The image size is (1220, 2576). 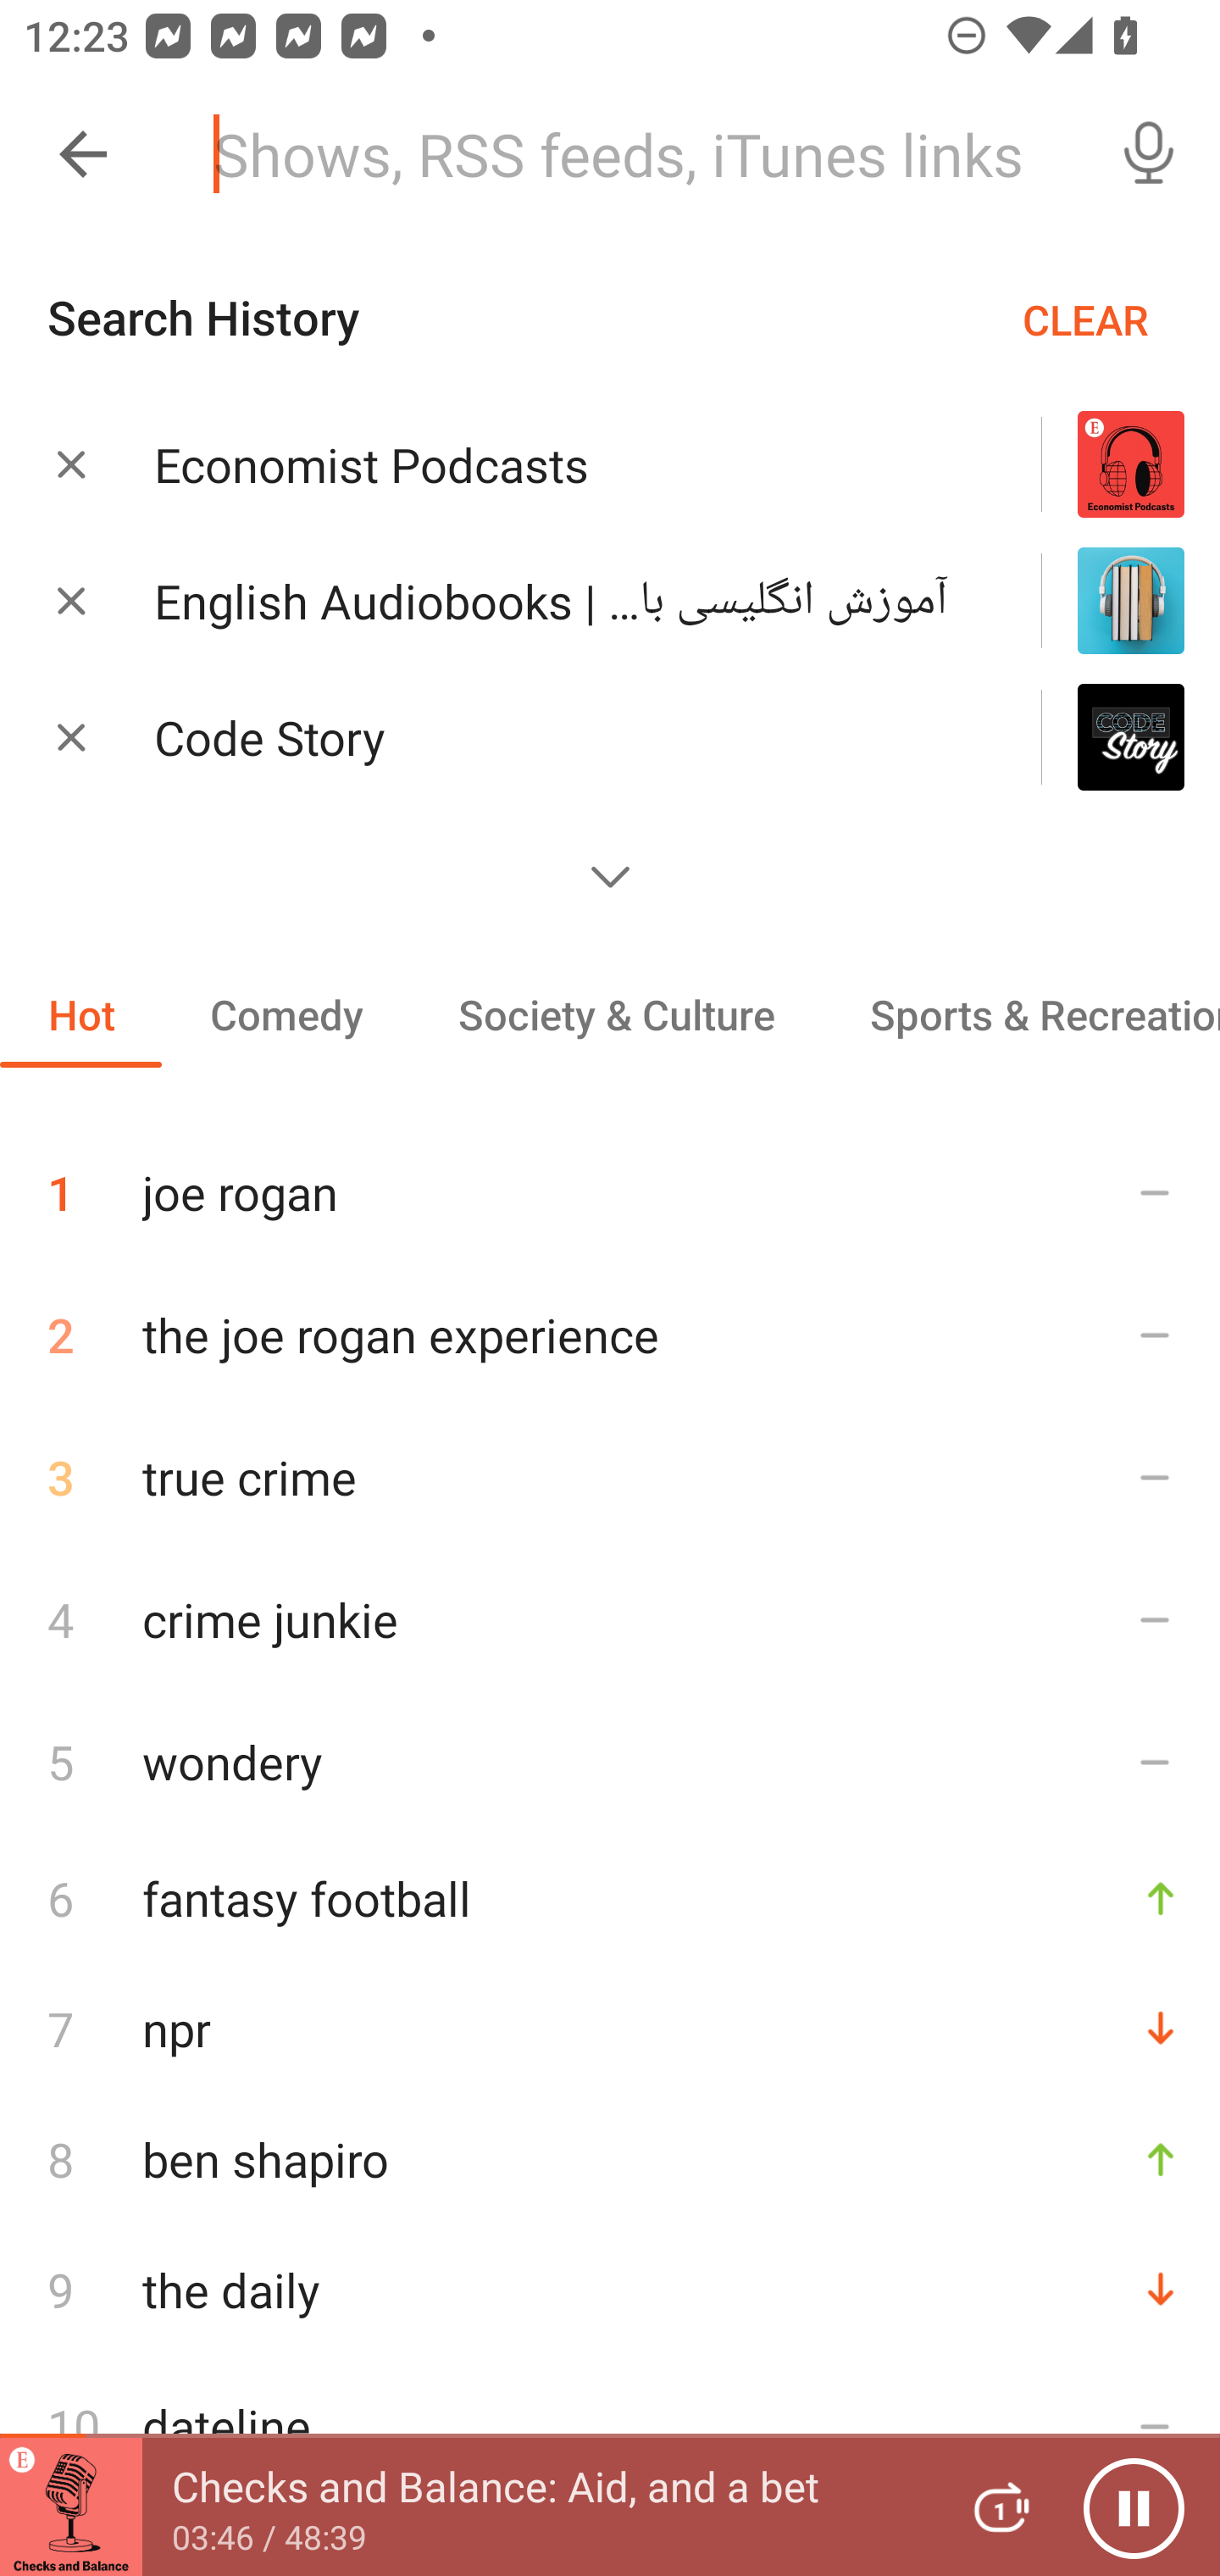 I want to click on 8 ben shapiro, so click(x=610, y=2158).